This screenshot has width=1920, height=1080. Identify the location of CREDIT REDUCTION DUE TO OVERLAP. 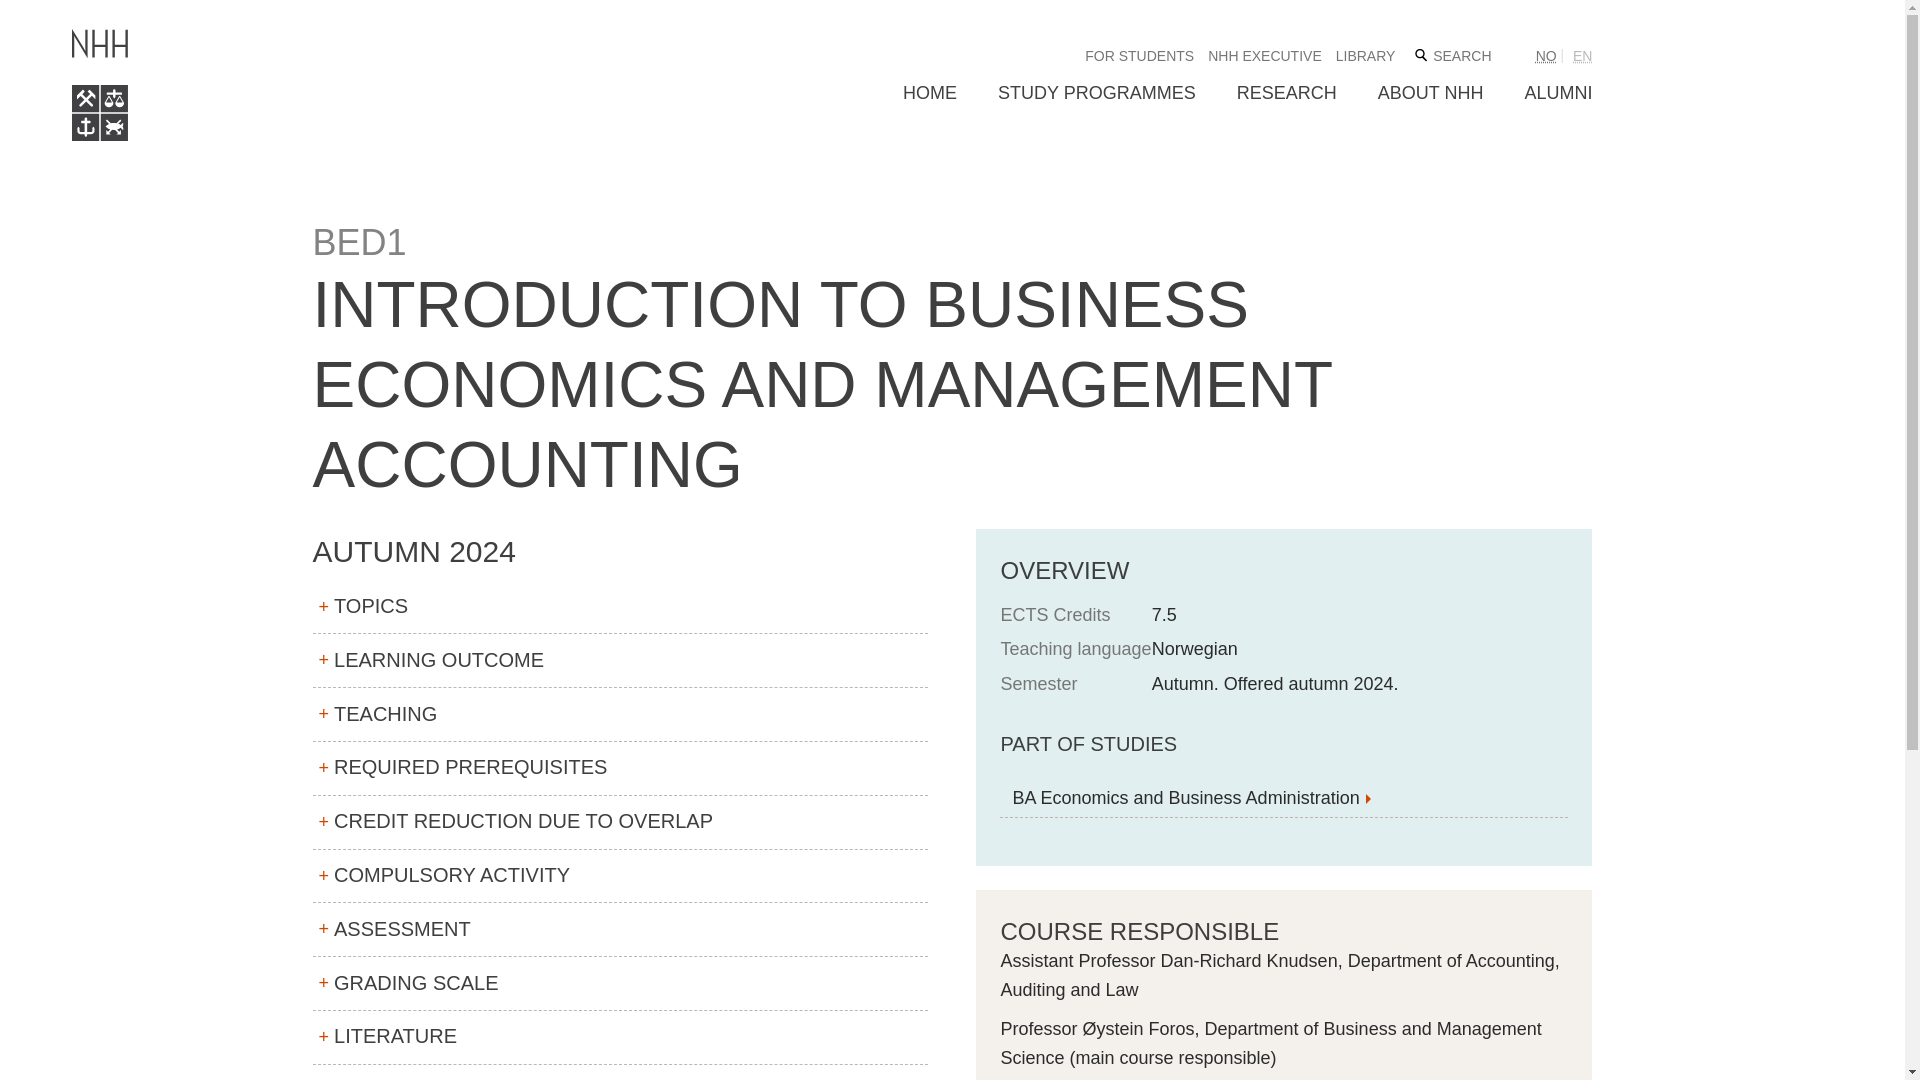
(619, 822).